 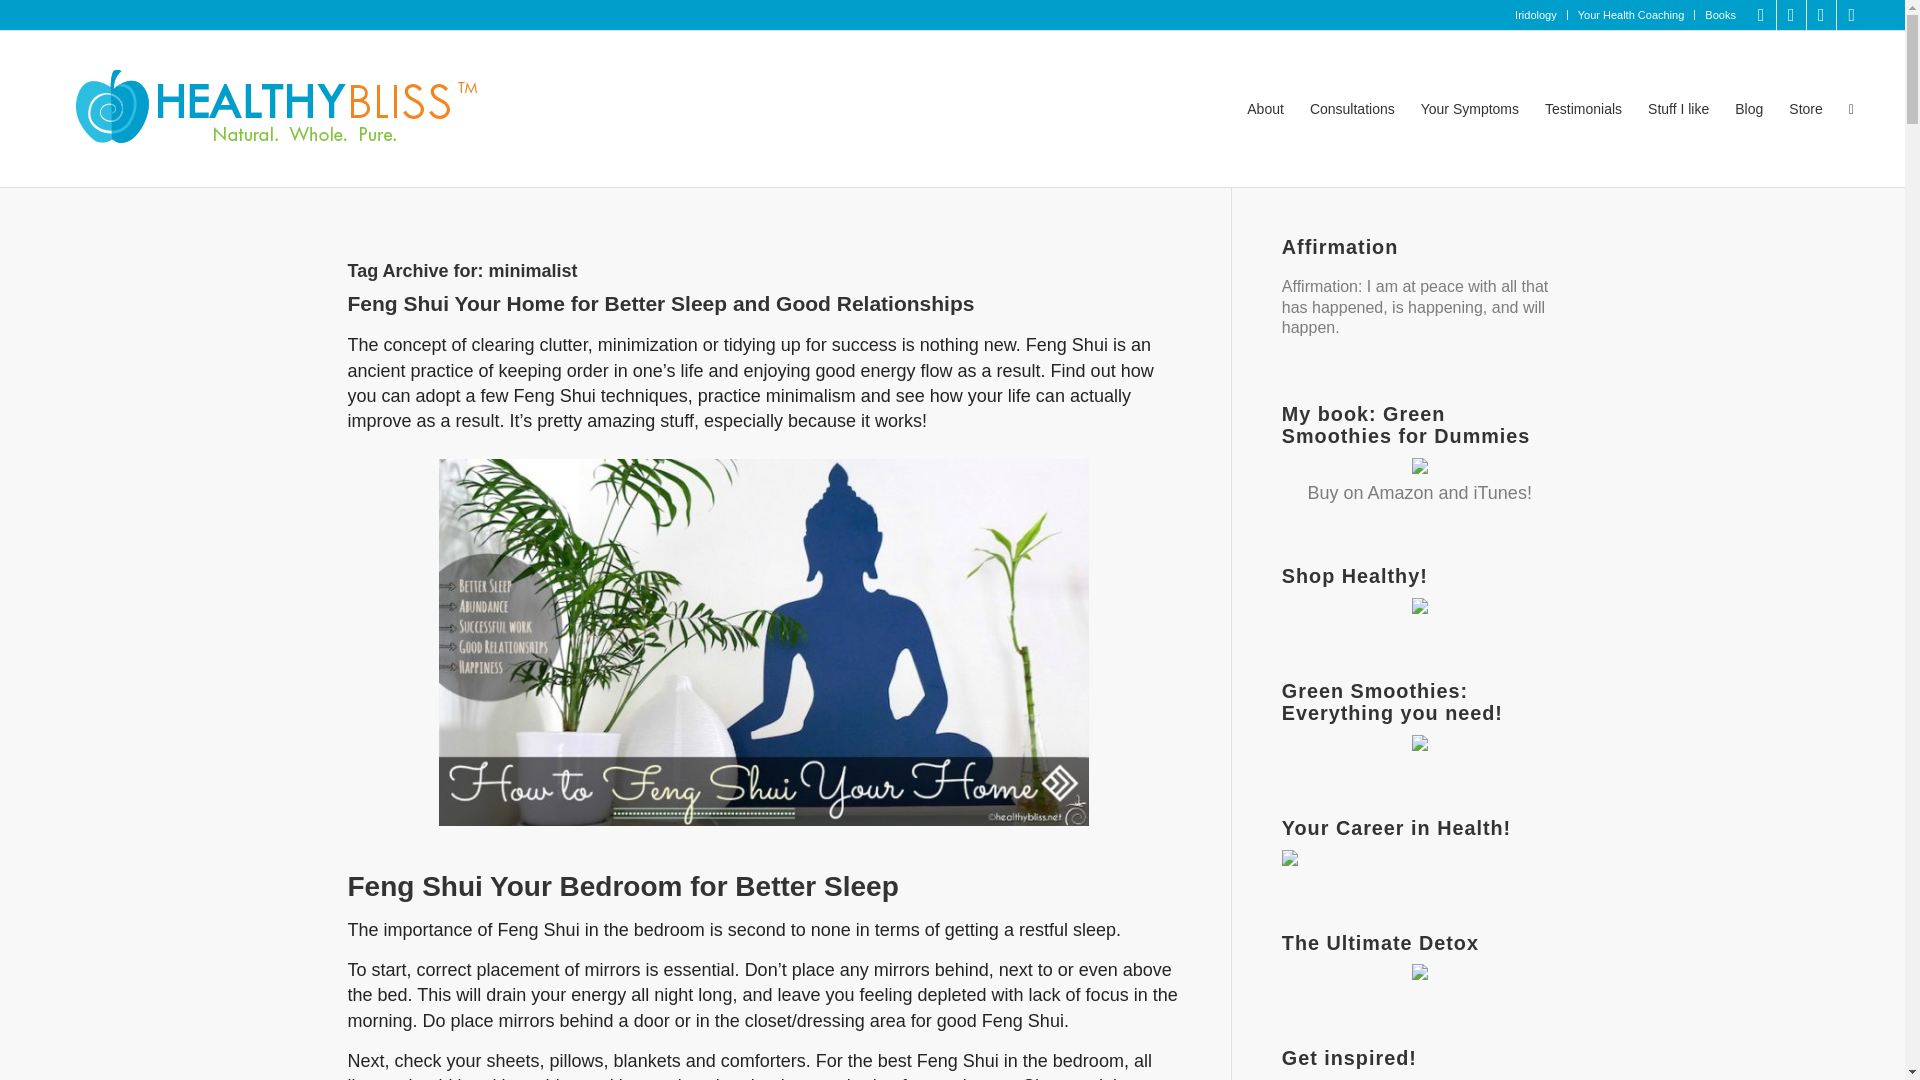 What do you see at coordinates (1852, 15) in the screenshot?
I see `Rss` at bounding box center [1852, 15].